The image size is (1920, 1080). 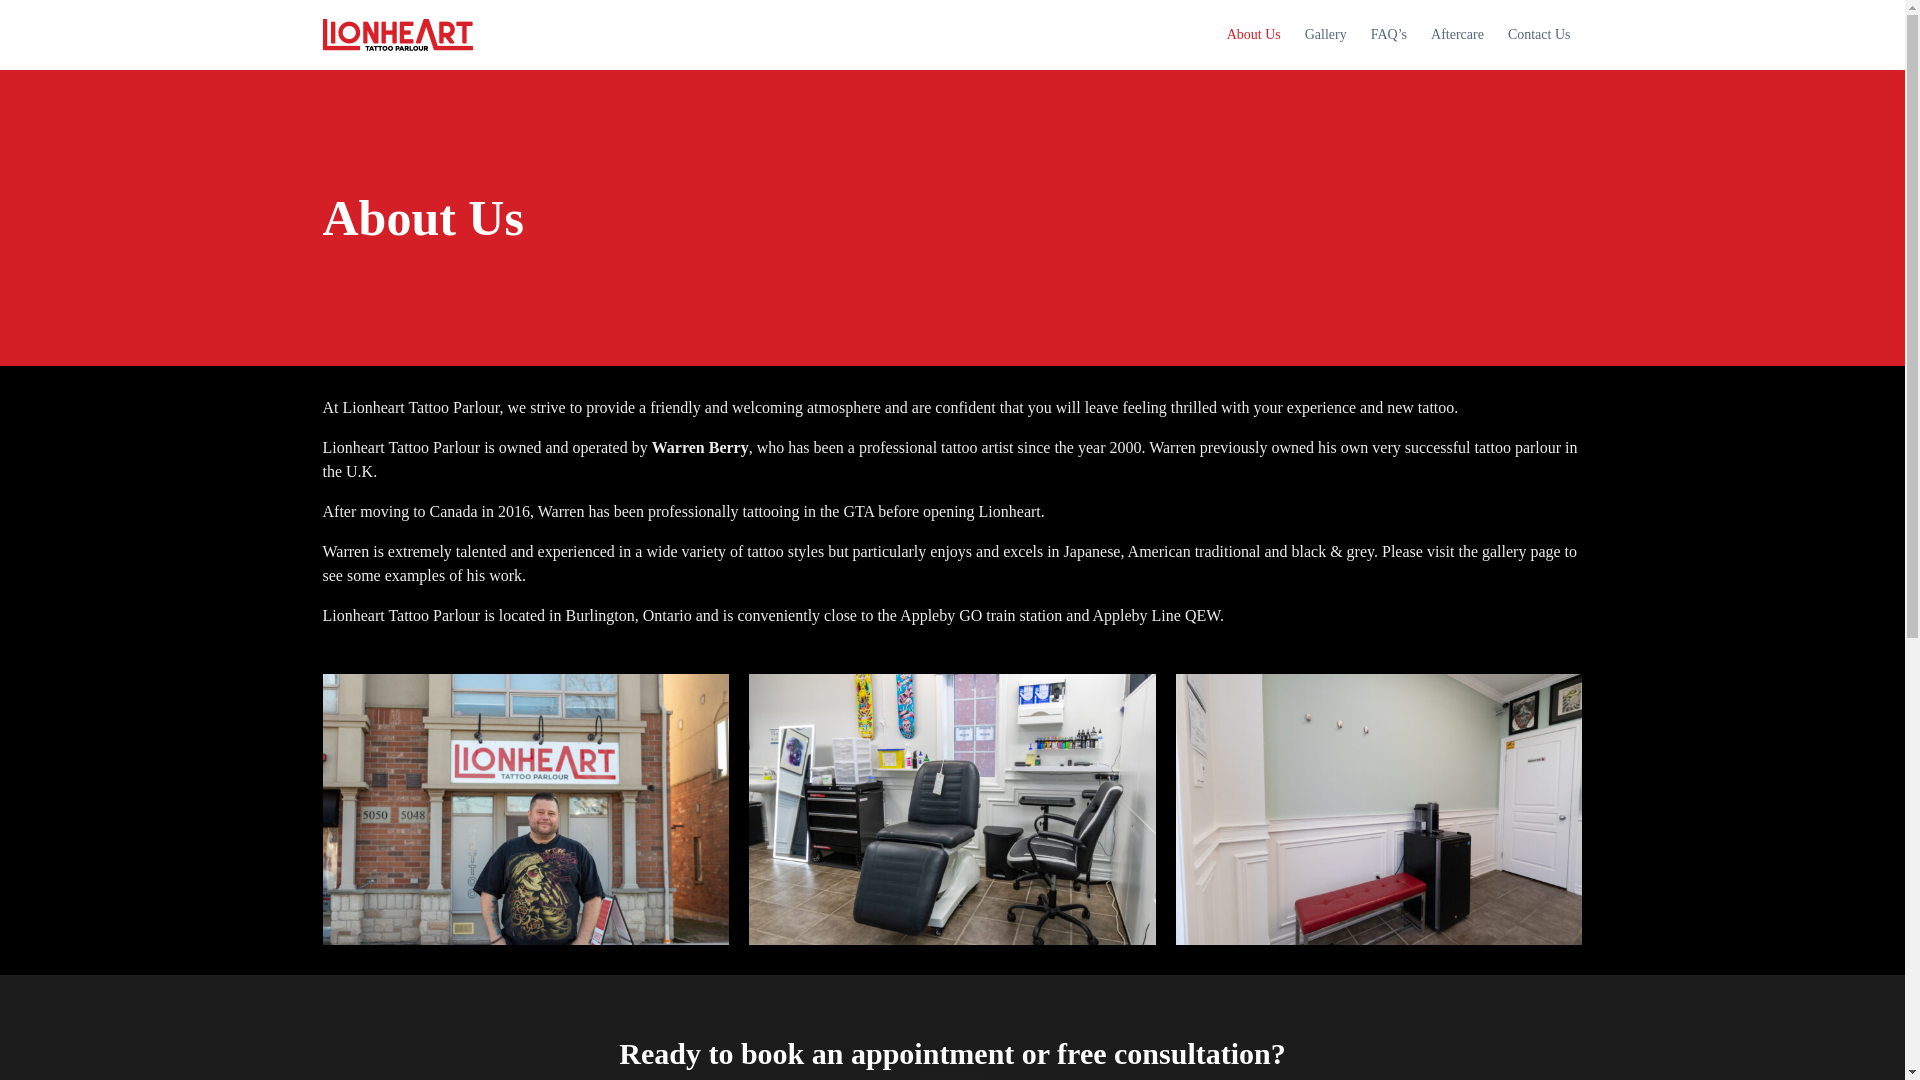 I want to click on Waiting Room, so click(x=1378, y=809).